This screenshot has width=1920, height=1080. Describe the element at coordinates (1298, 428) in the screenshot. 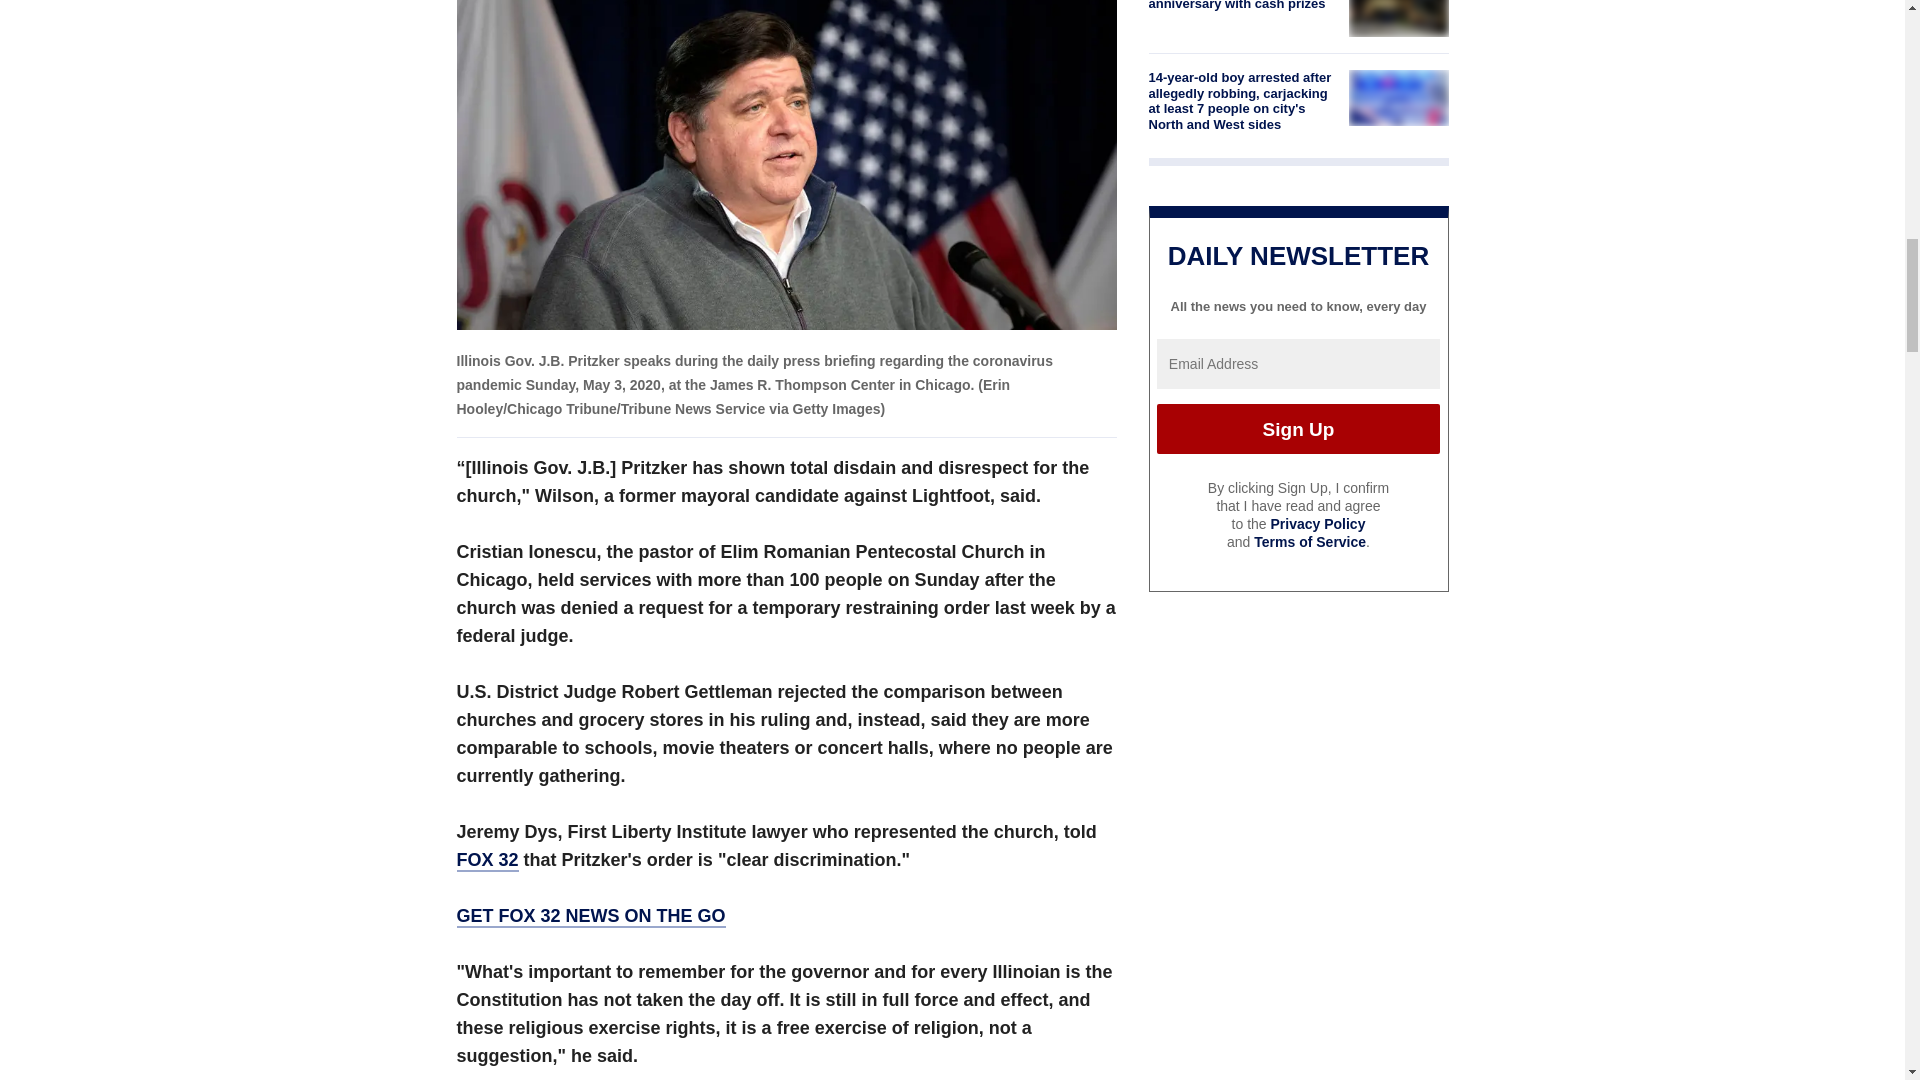

I see `Sign Up` at that location.